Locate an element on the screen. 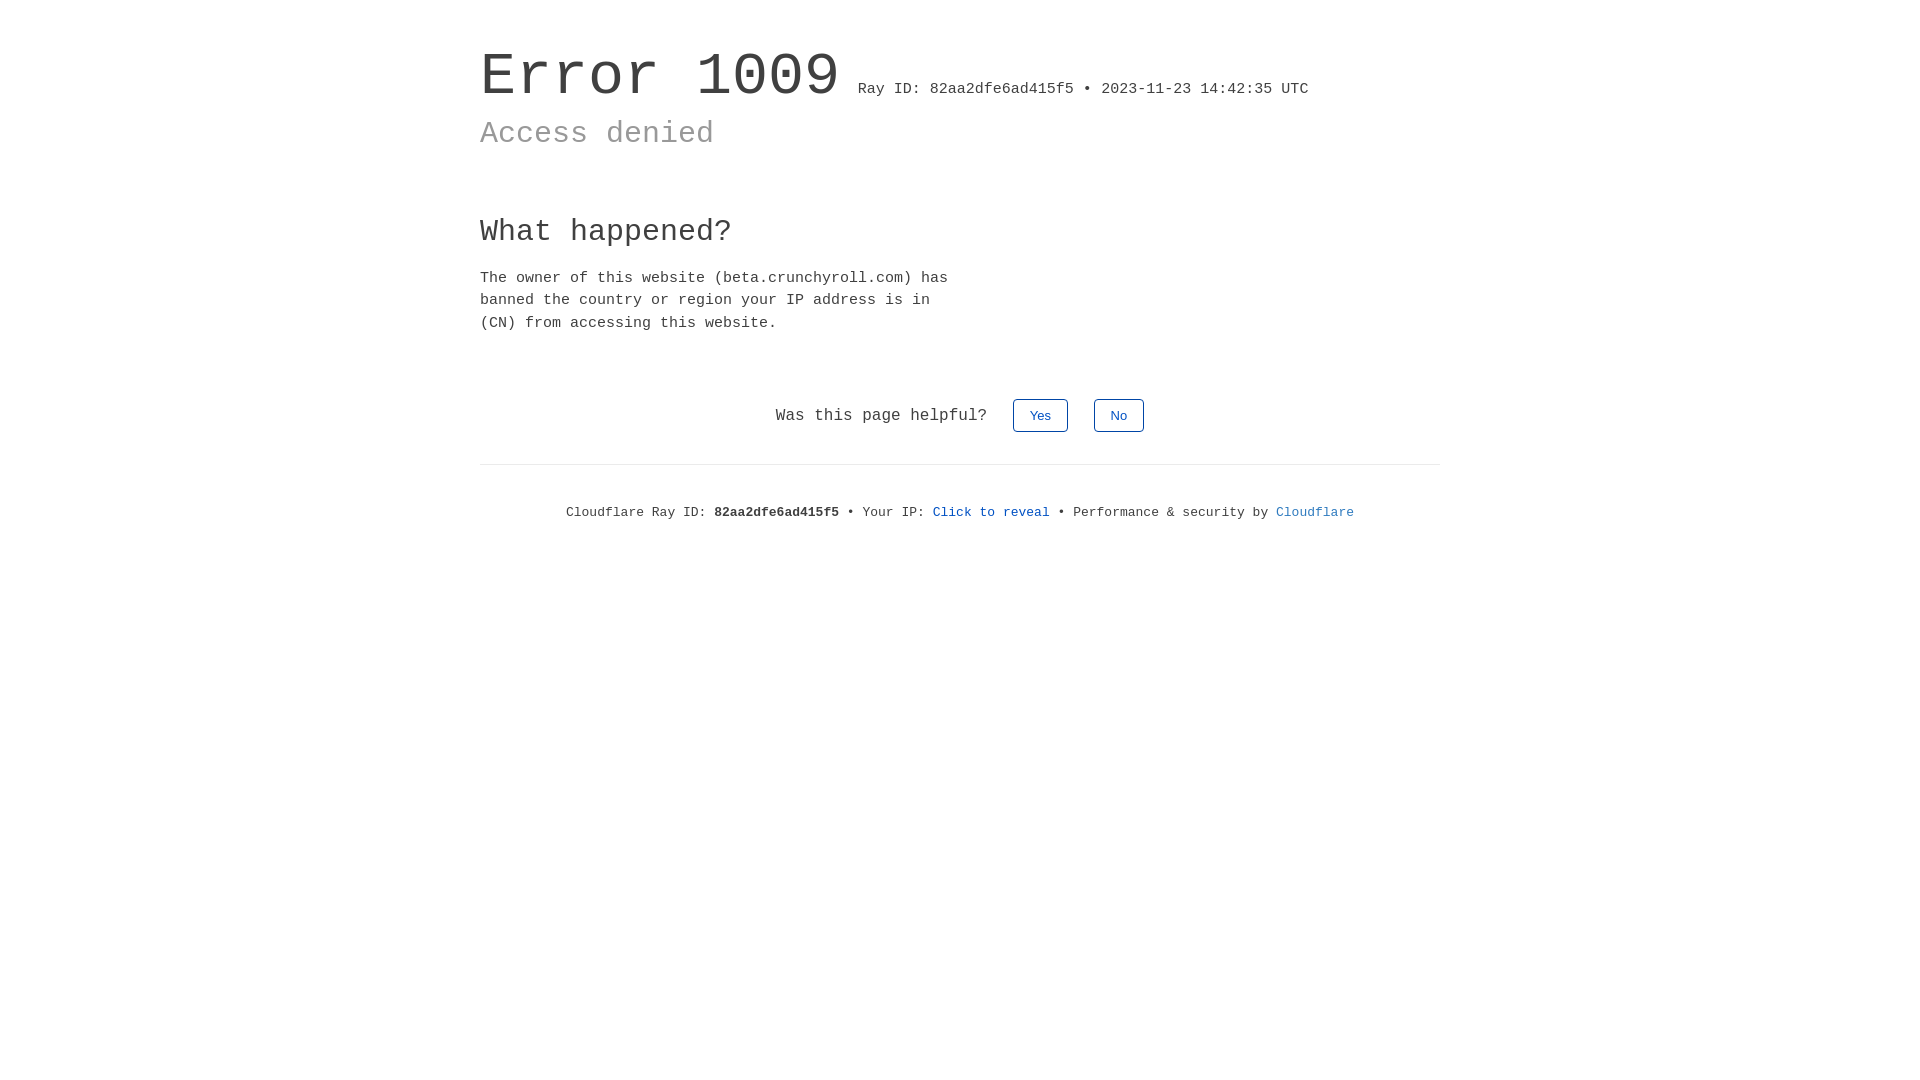 Image resolution: width=1920 pixels, height=1080 pixels. Click to reveal is located at coordinates (992, 512).